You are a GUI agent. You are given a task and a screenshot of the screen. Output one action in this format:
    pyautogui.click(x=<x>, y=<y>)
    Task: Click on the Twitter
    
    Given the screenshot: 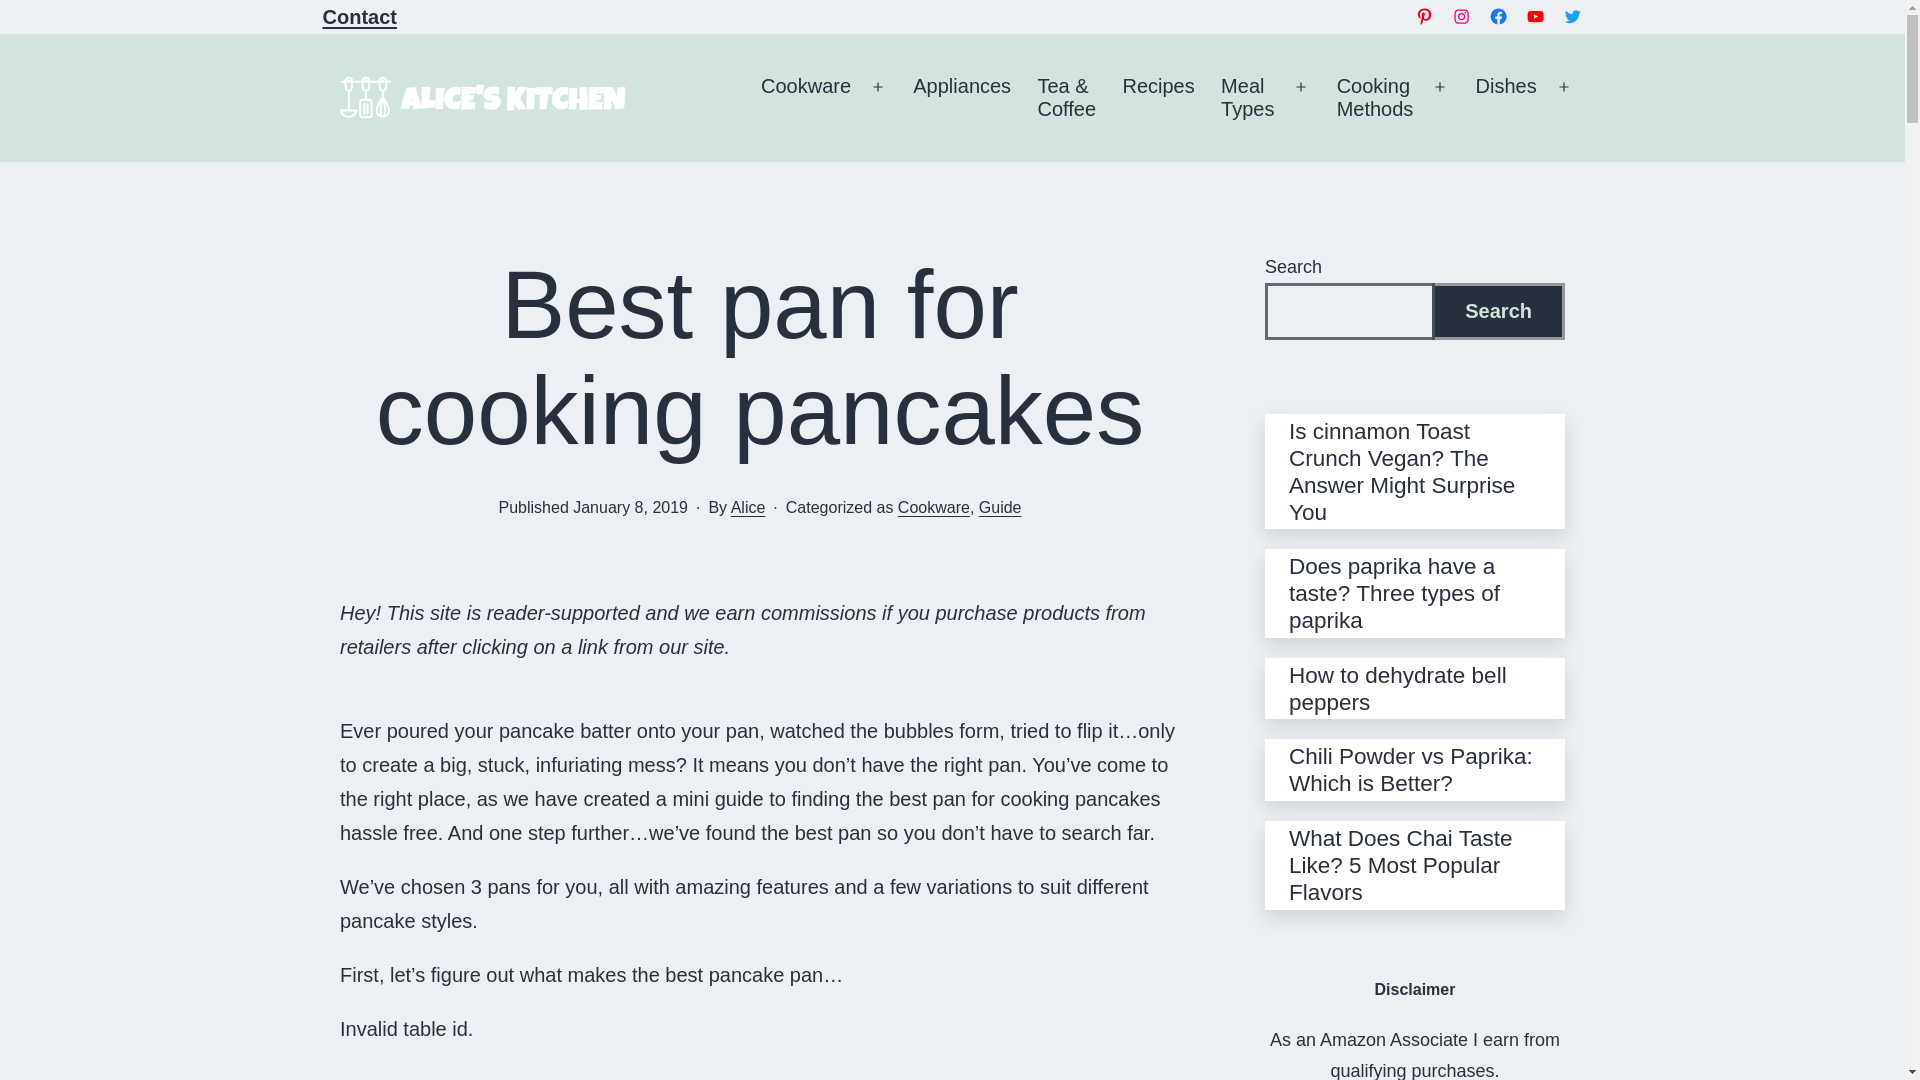 What is the action you would take?
    pyautogui.click(x=1572, y=16)
    